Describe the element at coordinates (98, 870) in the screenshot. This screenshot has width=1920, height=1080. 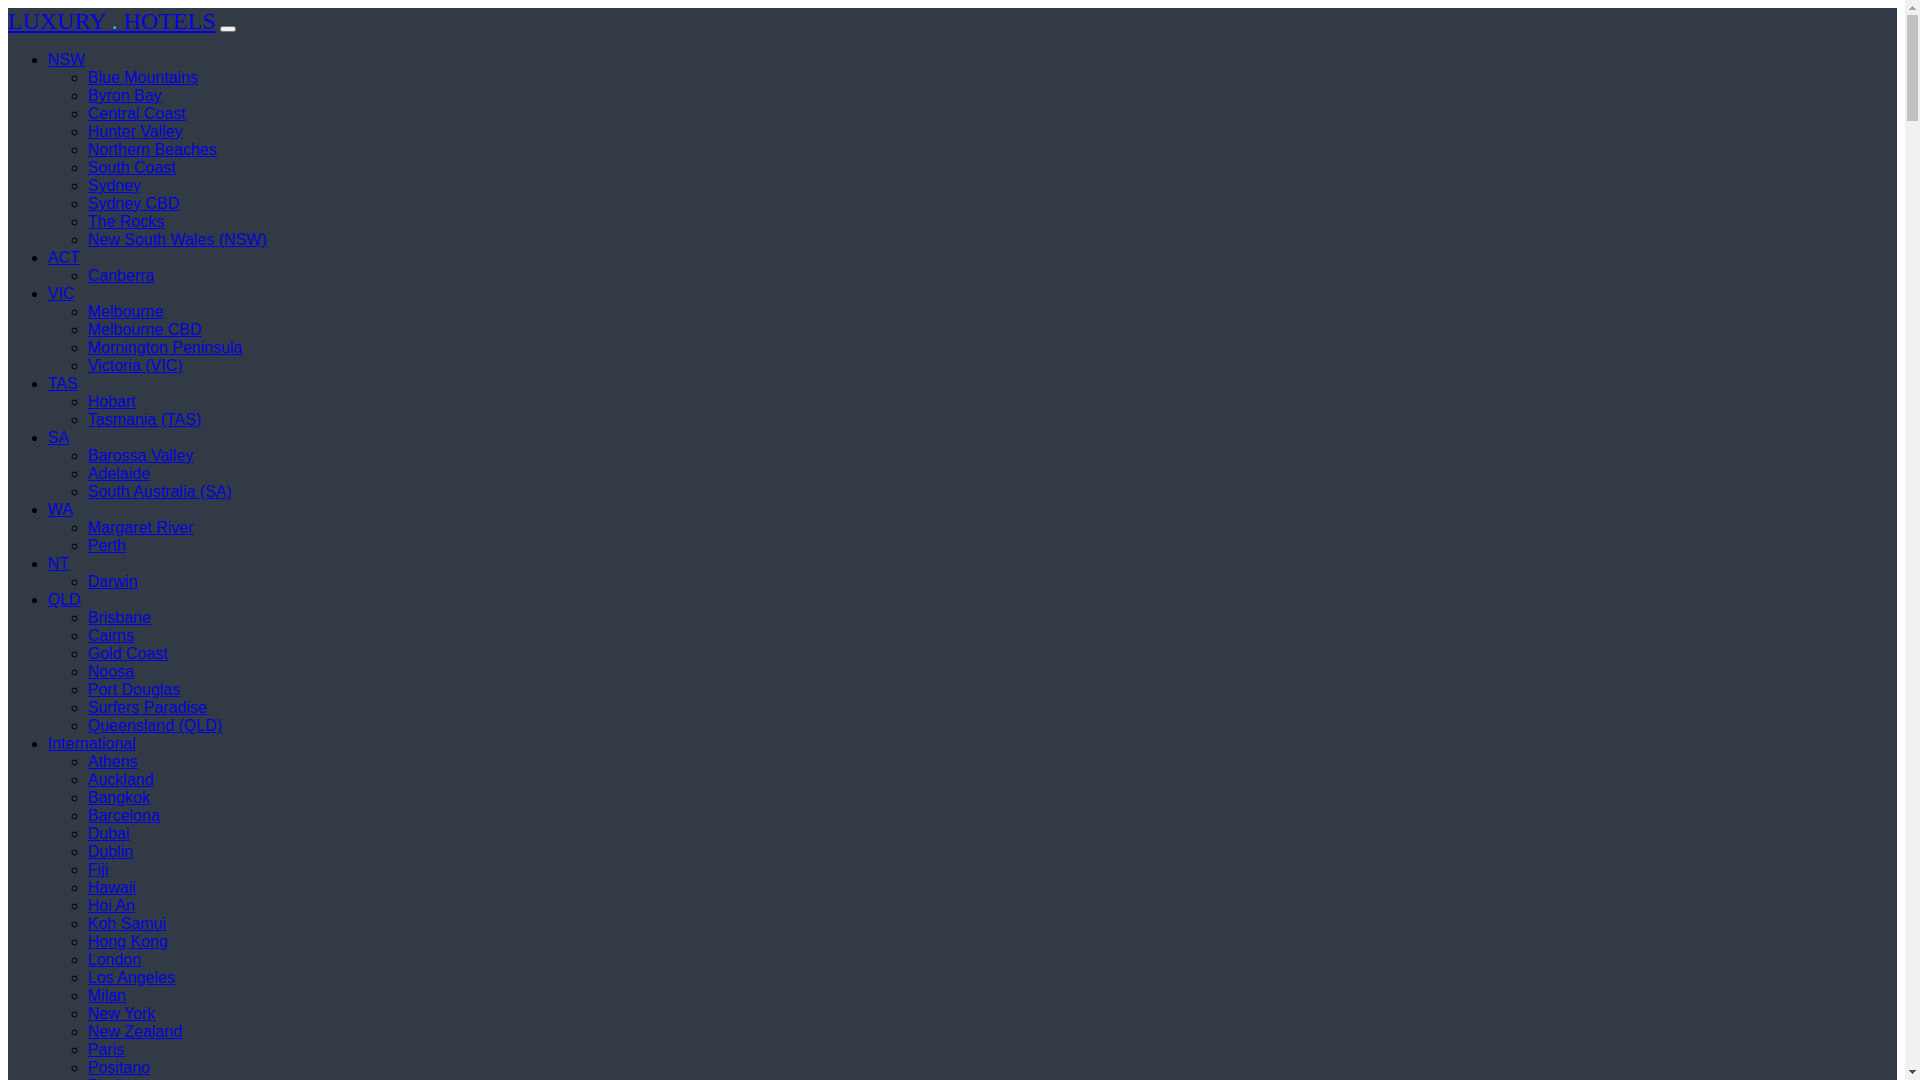
I see `Fiji` at that location.